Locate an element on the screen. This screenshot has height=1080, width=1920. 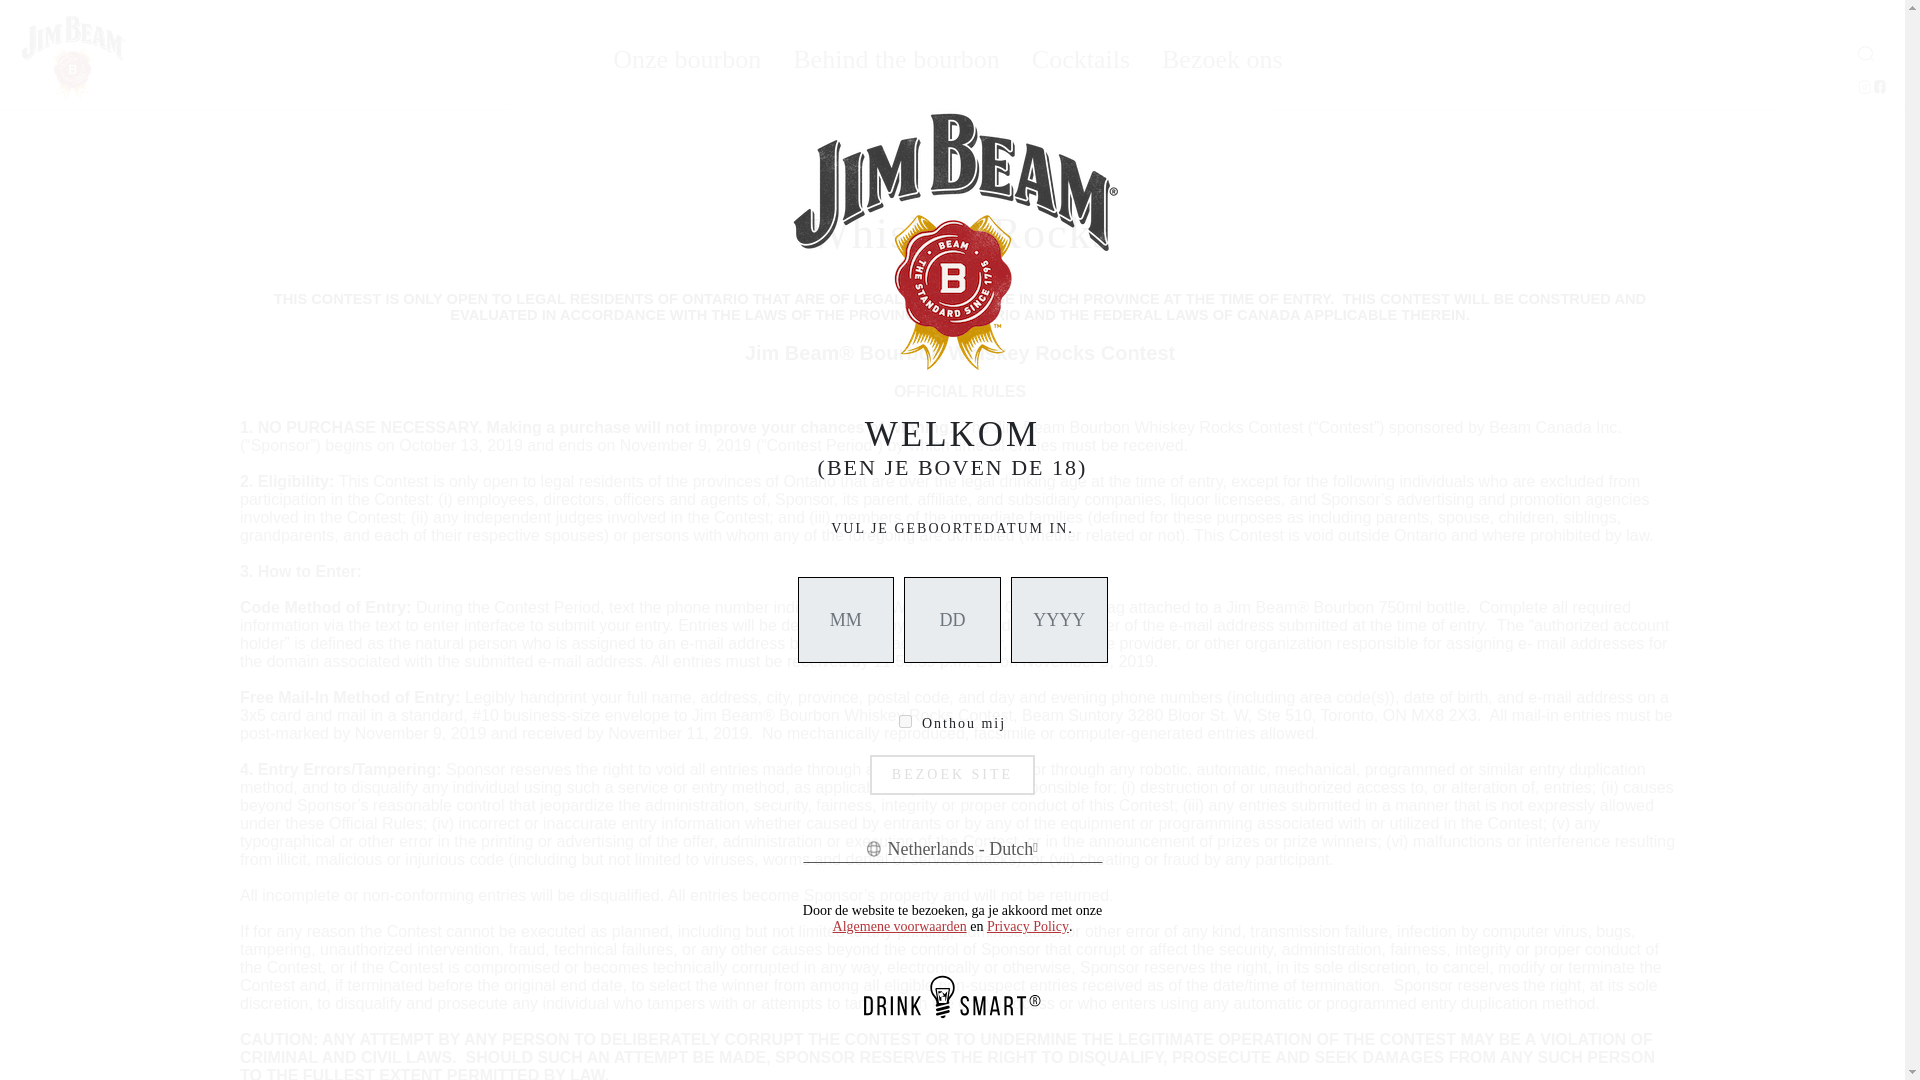
Age gate date input is located at coordinates (952, 620).